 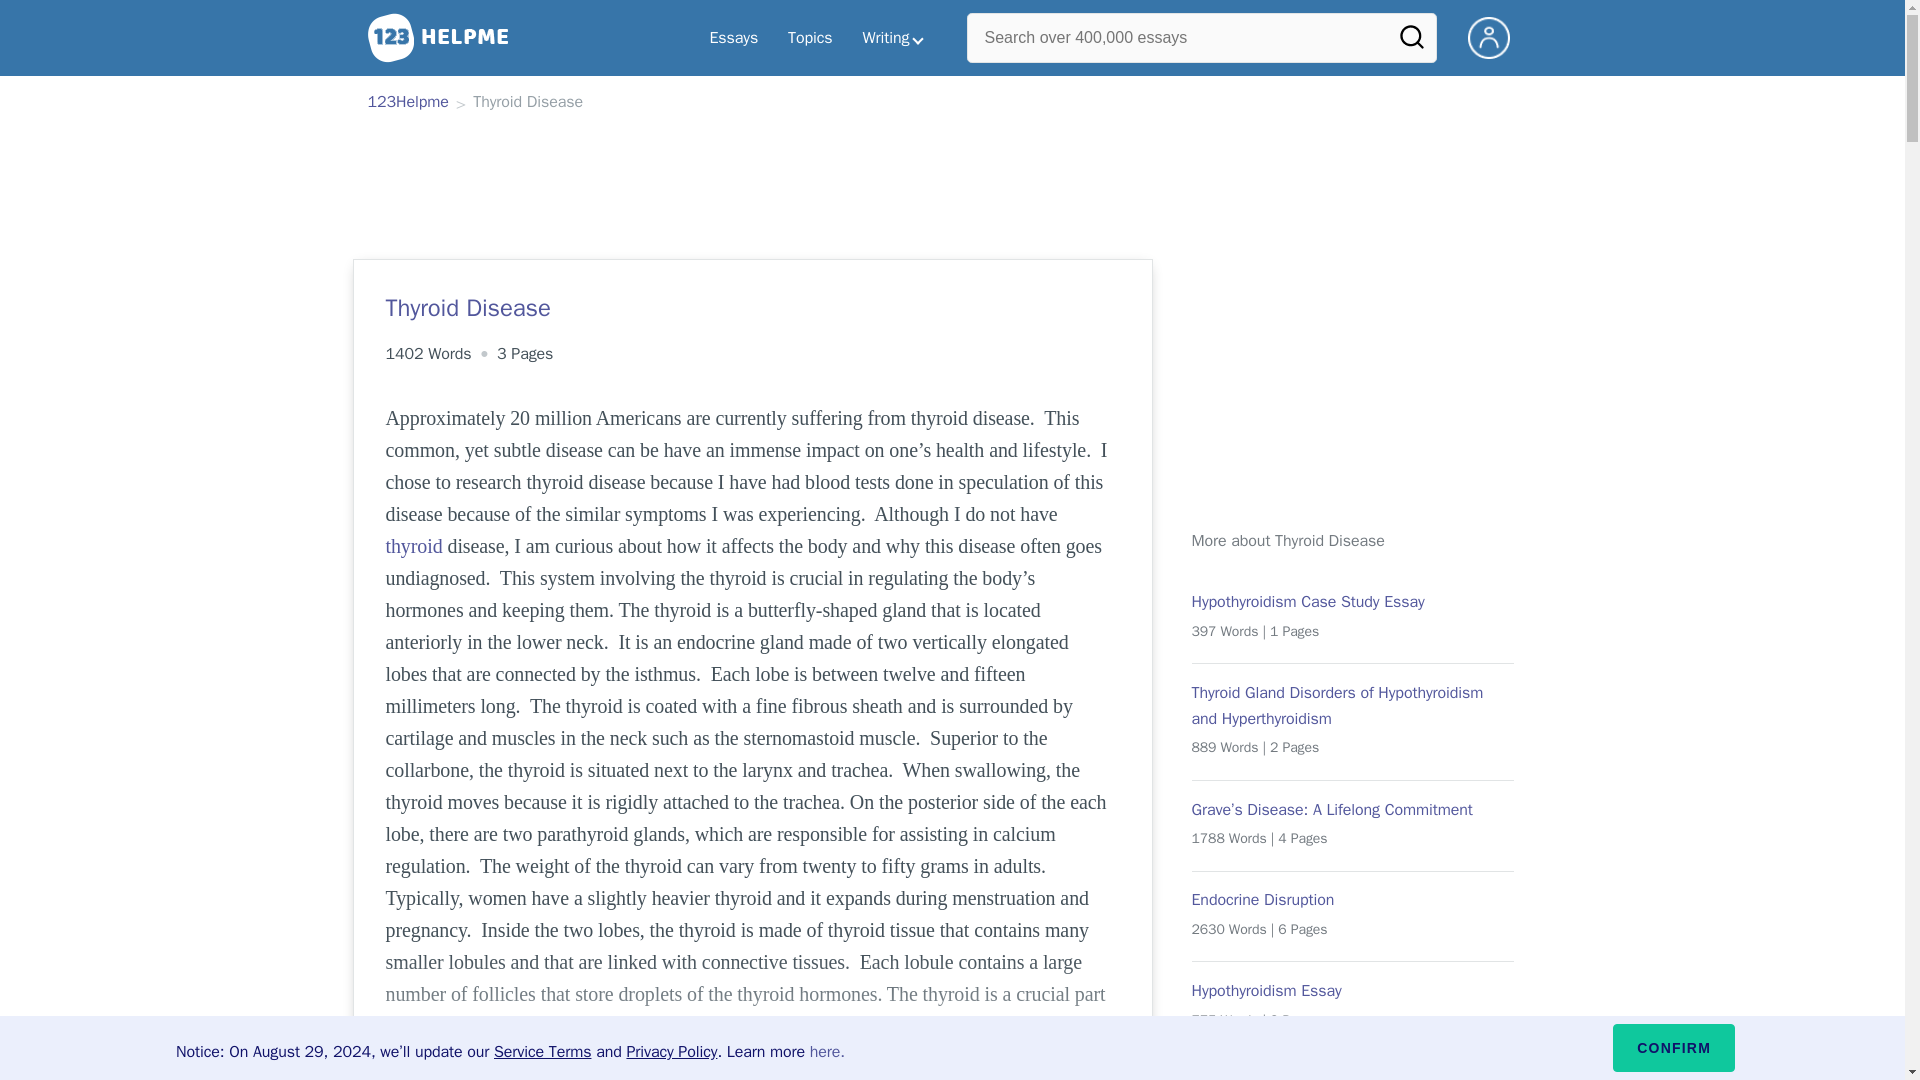 I want to click on Topics, so click(x=810, y=38).